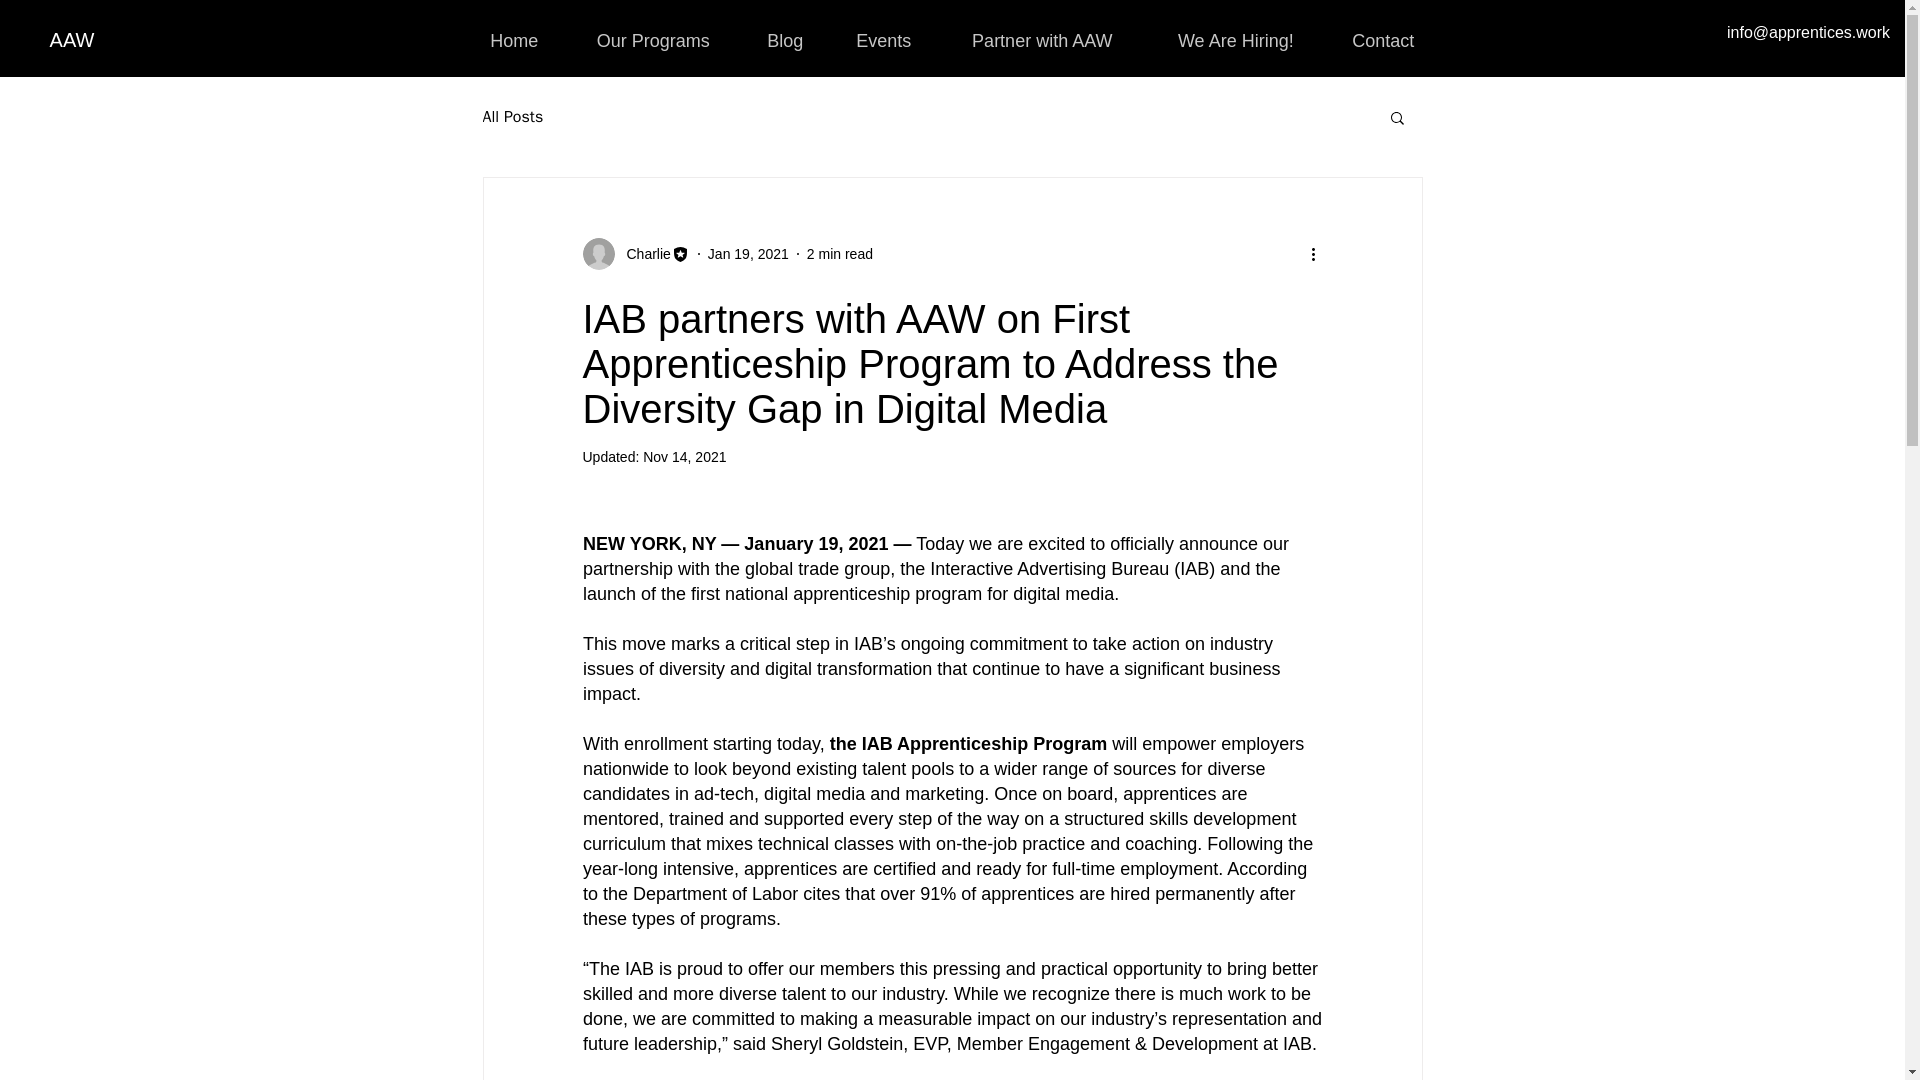 Image resolution: width=1920 pixels, height=1080 pixels. I want to click on Nov 14, 2021, so click(684, 457).